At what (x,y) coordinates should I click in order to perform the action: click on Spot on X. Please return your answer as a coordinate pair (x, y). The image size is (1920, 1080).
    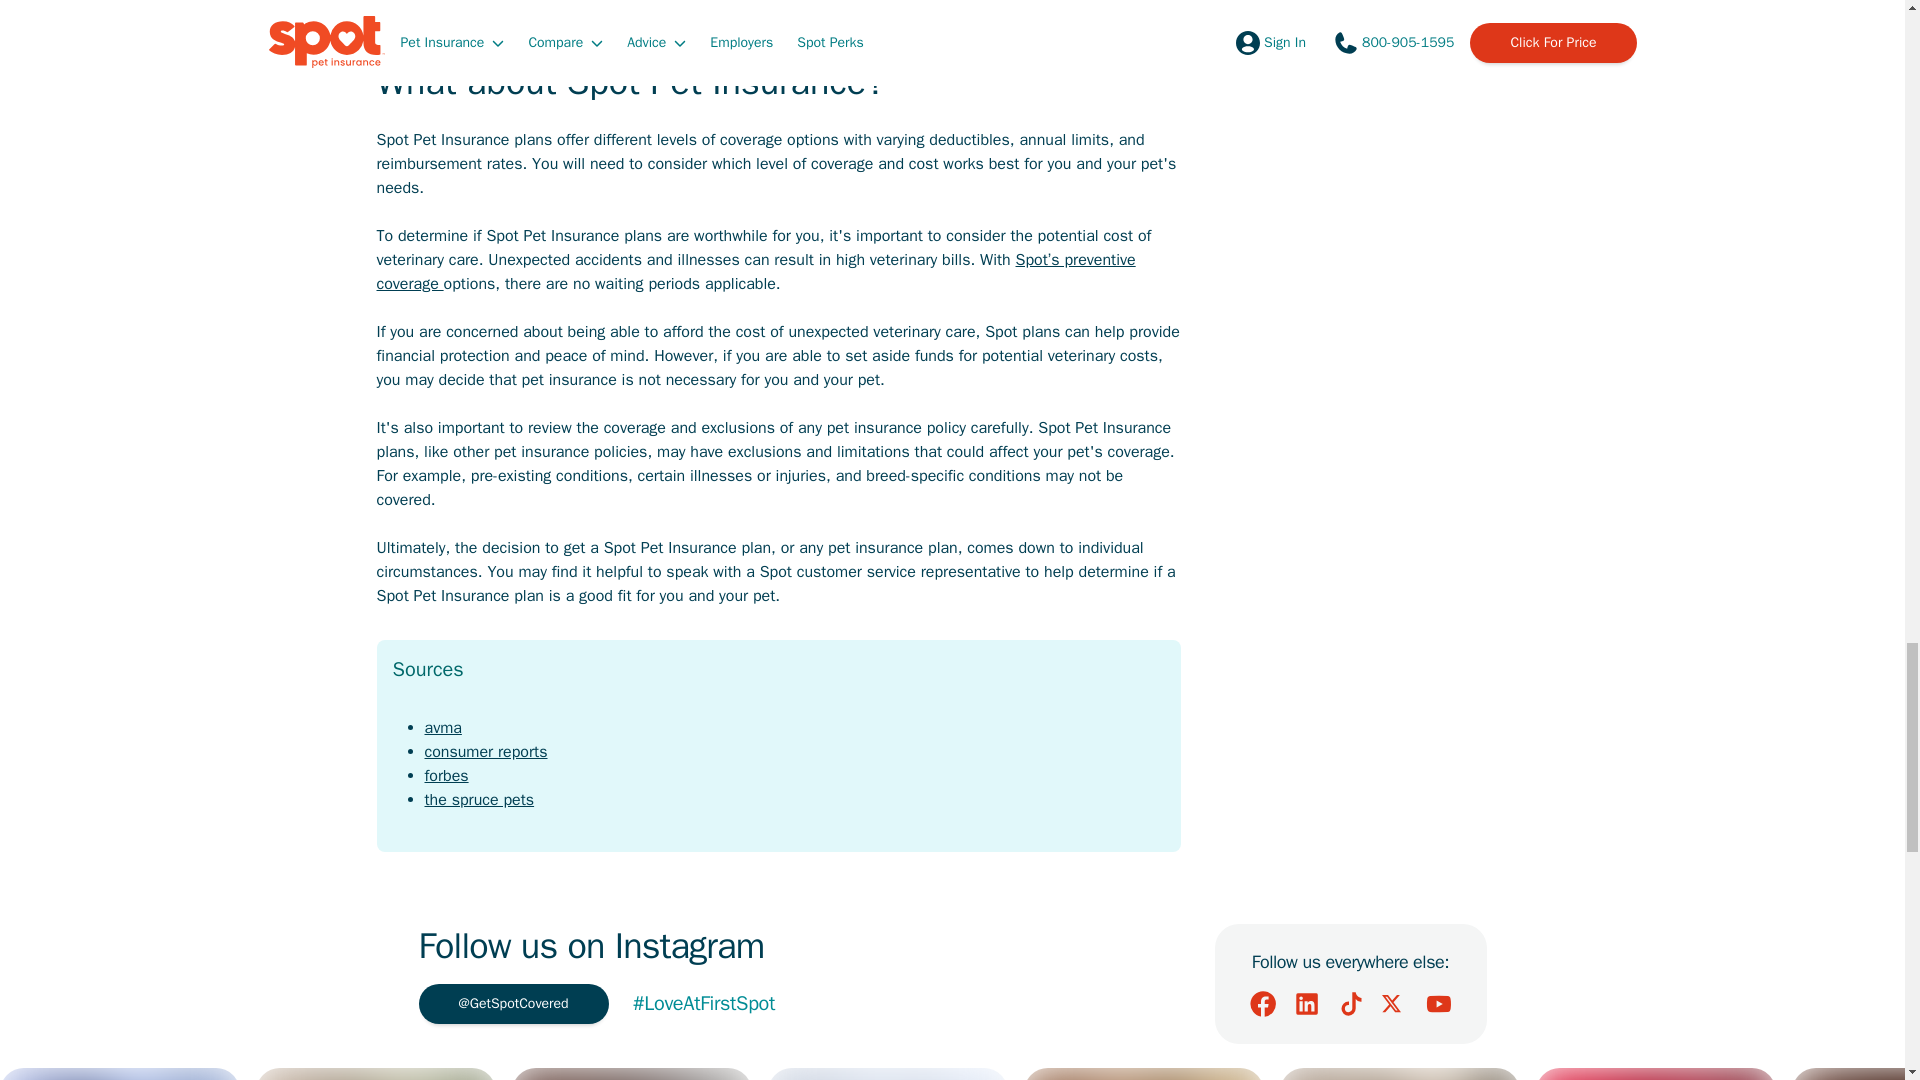
    Looking at the image, I should click on (1394, 1004).